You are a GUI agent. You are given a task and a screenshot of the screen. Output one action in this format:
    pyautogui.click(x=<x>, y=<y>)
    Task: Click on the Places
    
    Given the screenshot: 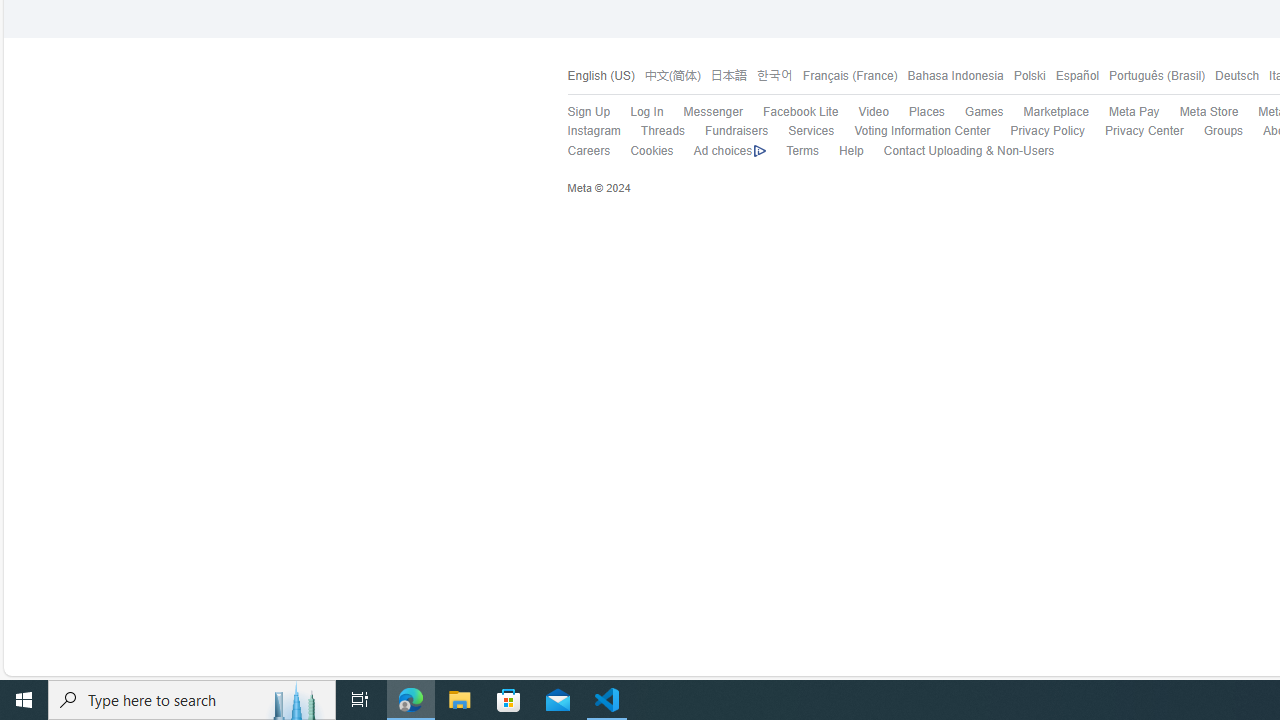 What is the action you would take?
    pyautogui.click(x=916, y=112)
    